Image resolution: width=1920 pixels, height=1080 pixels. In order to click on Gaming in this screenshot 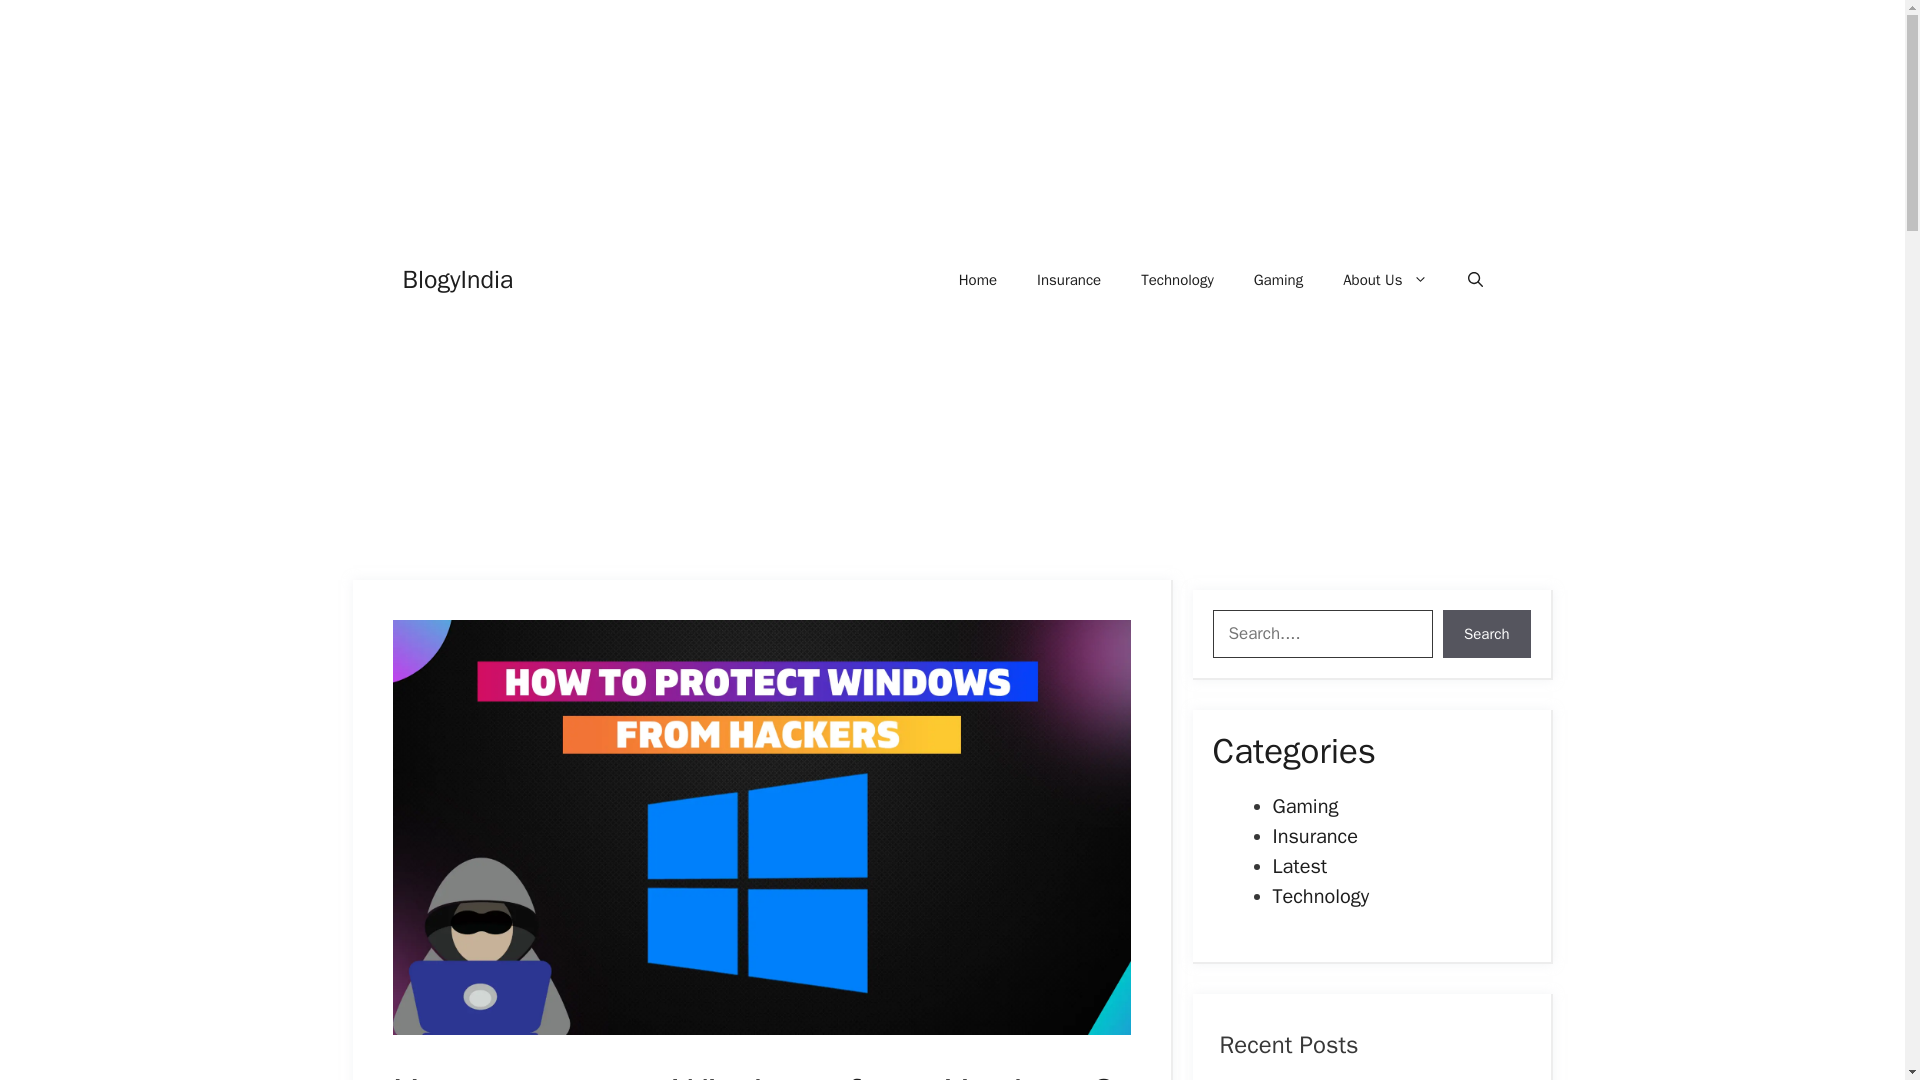, I will do `click(1278, 279)`.